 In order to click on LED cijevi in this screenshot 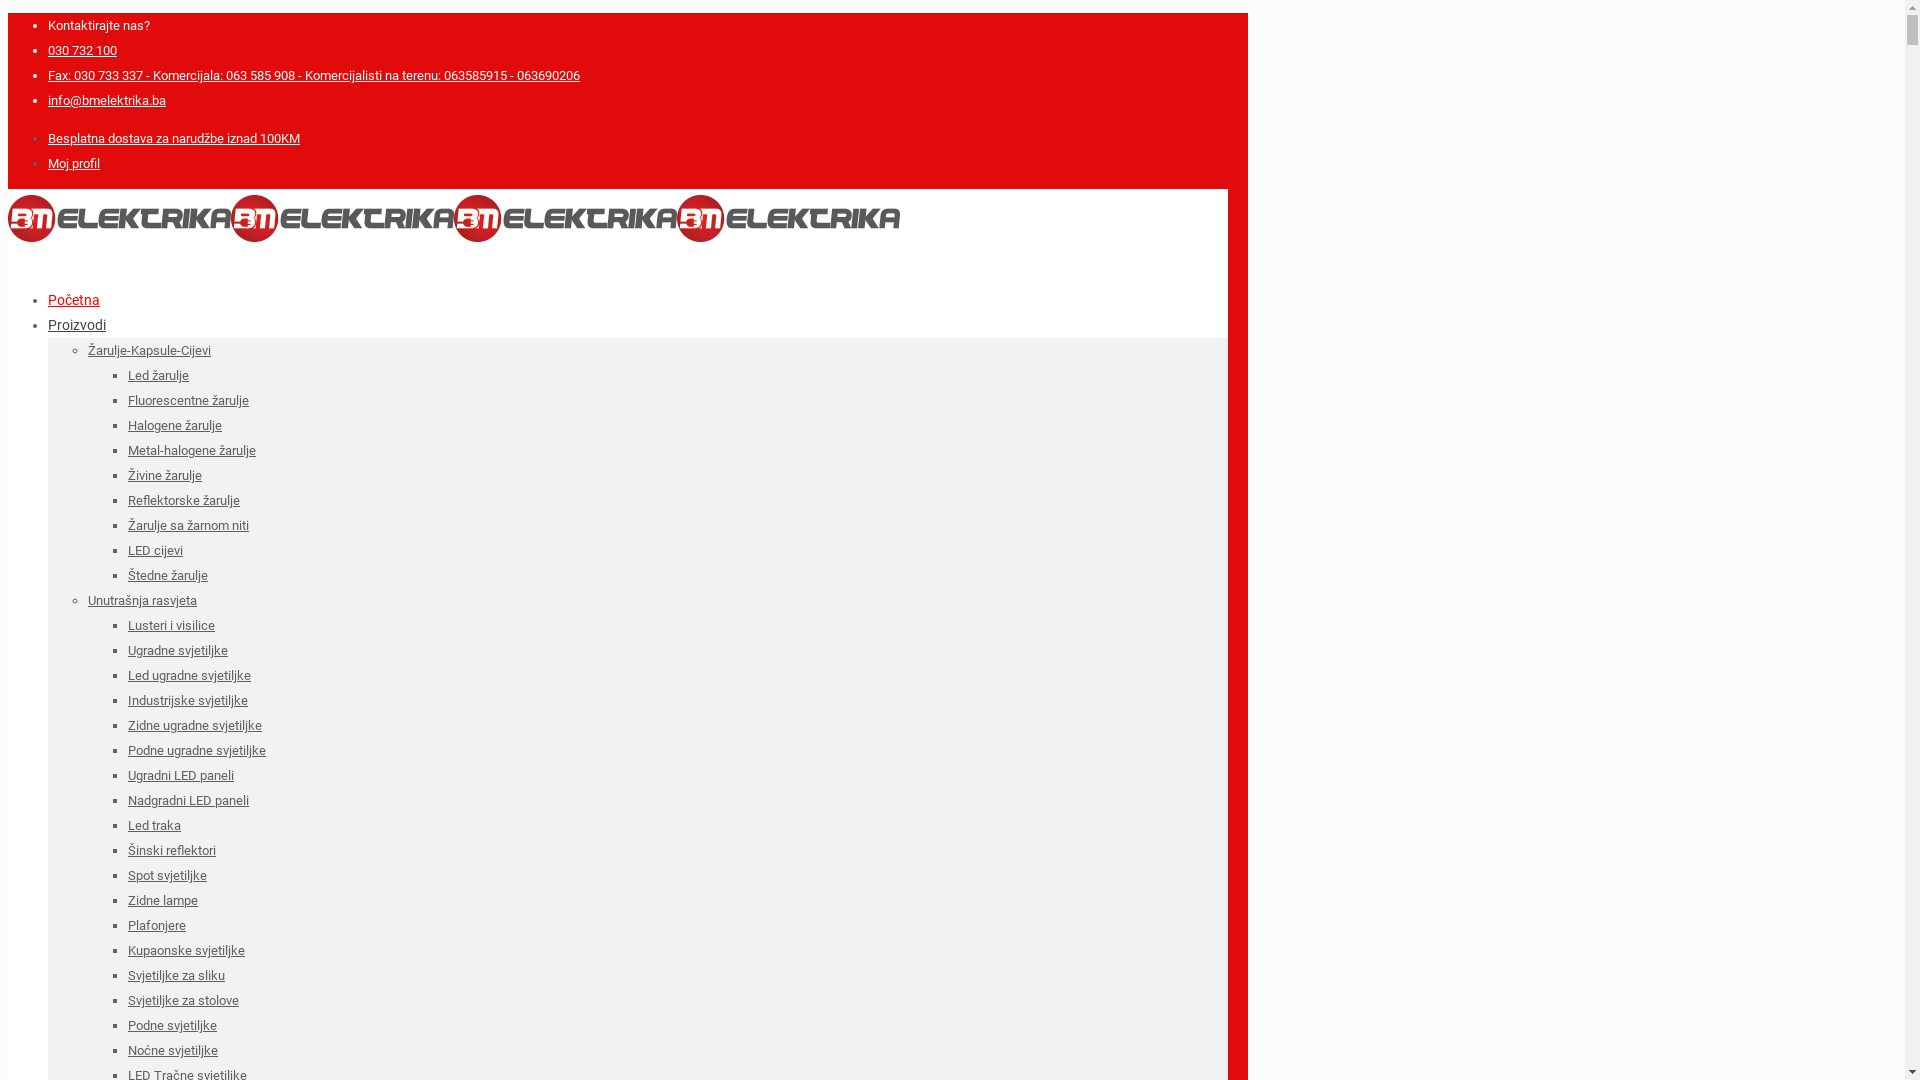, I will do `click(156, 550)`.